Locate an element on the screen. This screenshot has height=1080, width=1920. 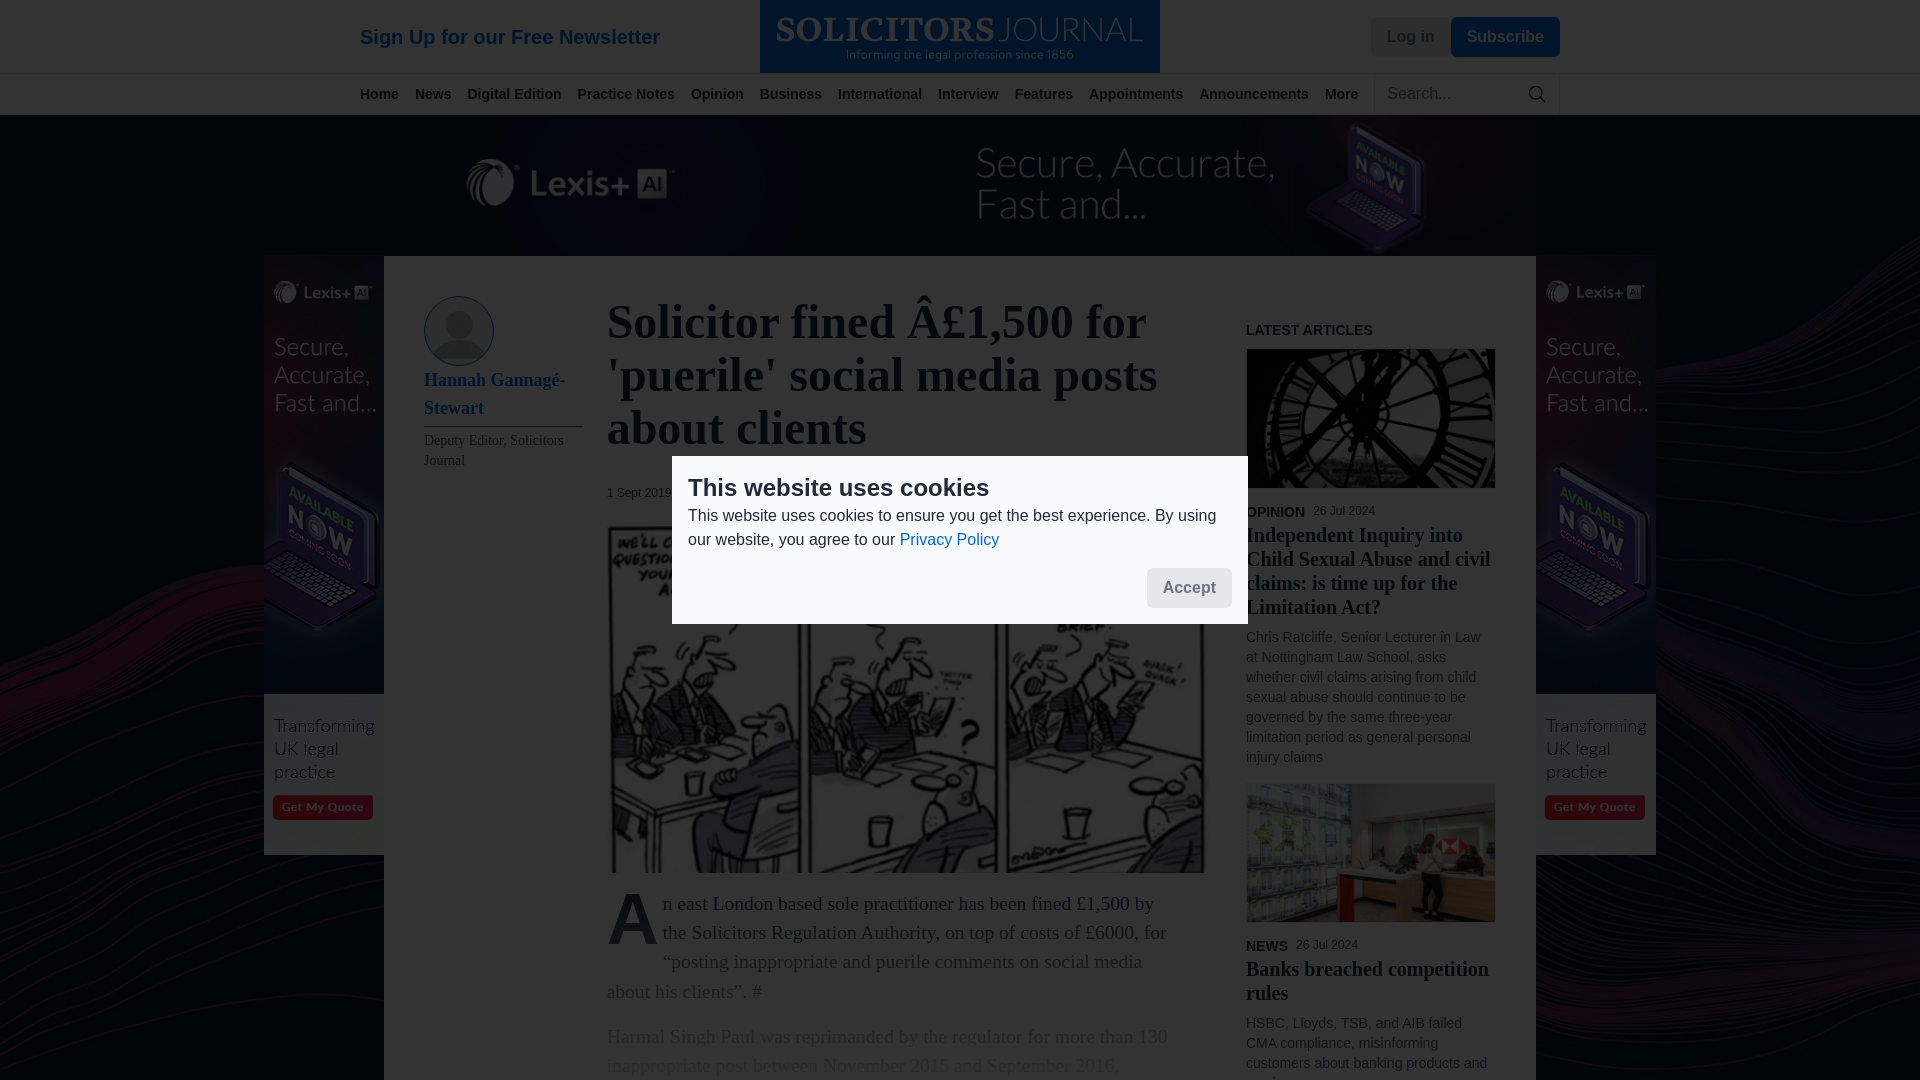
Digital Edition is located at coordinates (522, 94).